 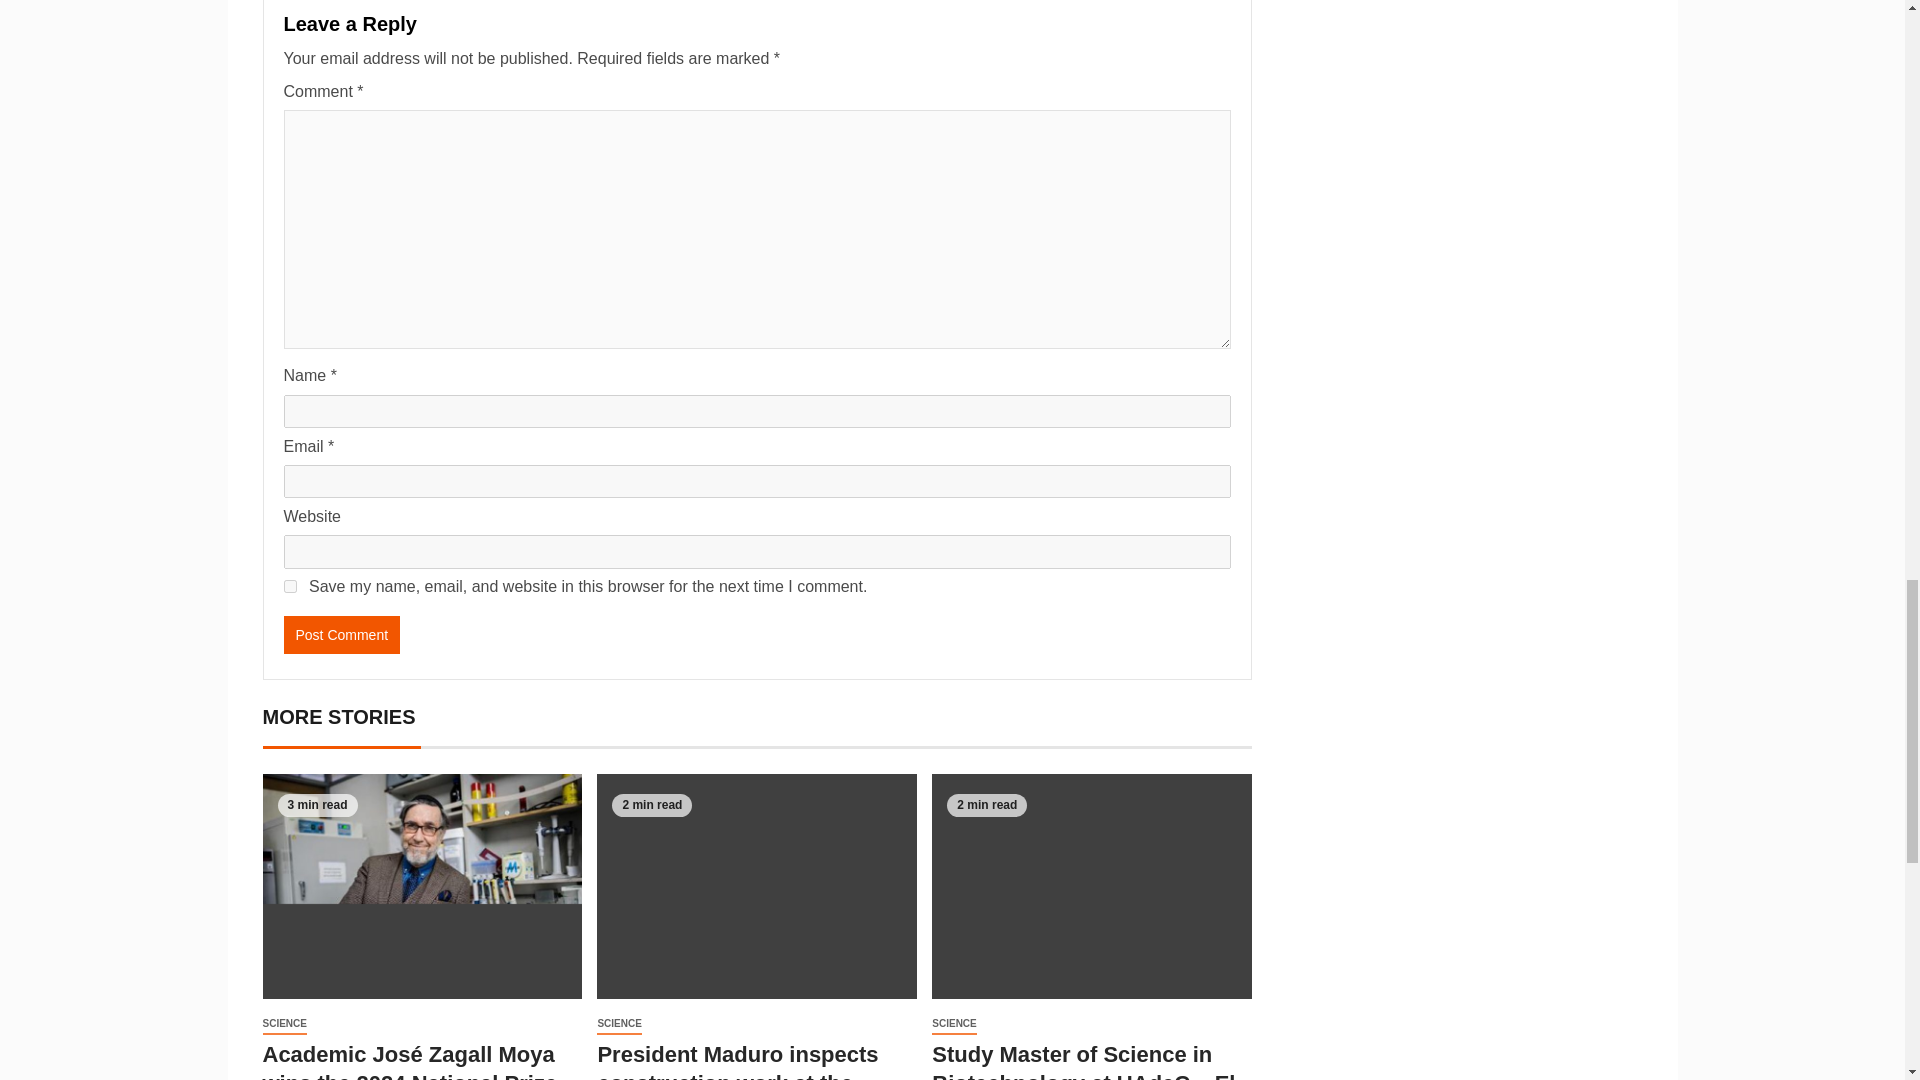 What do you see at coordinates (342, 634) in the screenshot?
I see `Post Comment` at bounding box center [342, 634].